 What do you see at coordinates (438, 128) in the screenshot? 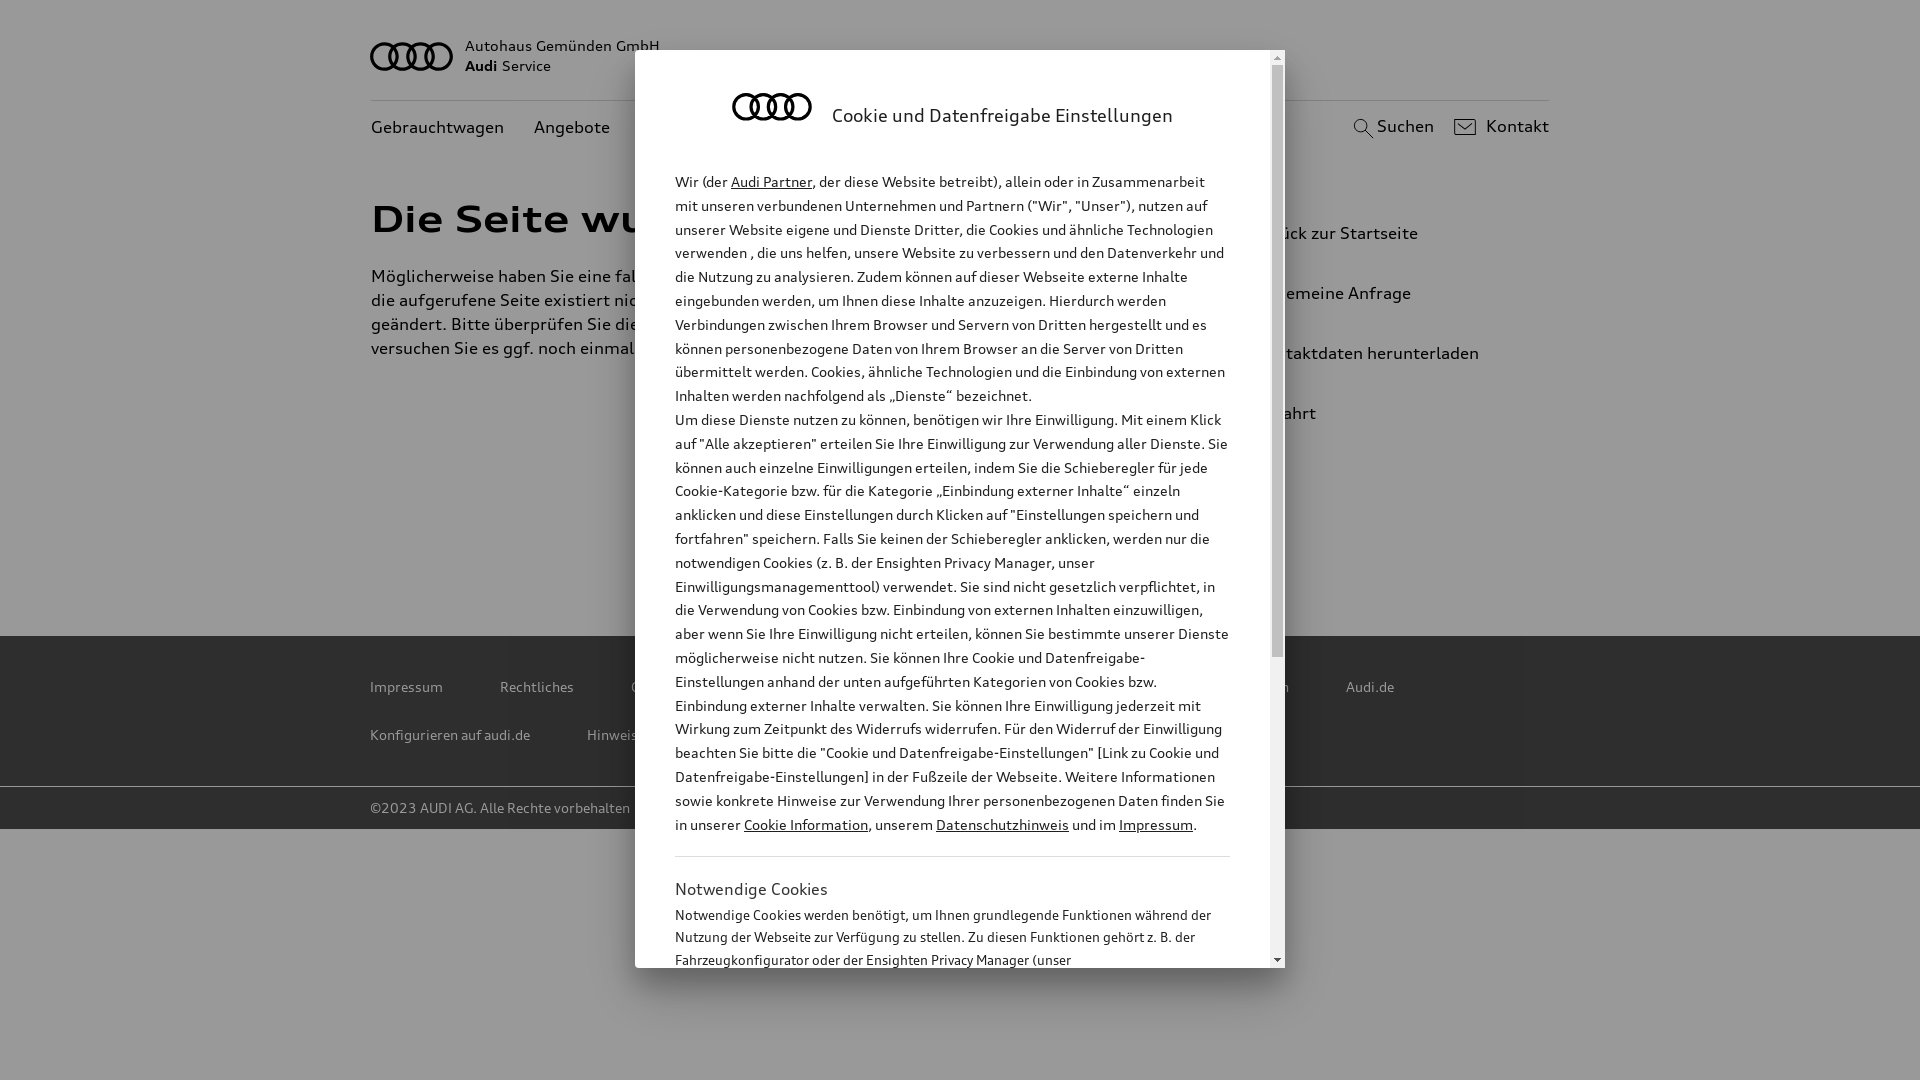
I see `Gebrauchtwagen` at bounding box center [438, 128].